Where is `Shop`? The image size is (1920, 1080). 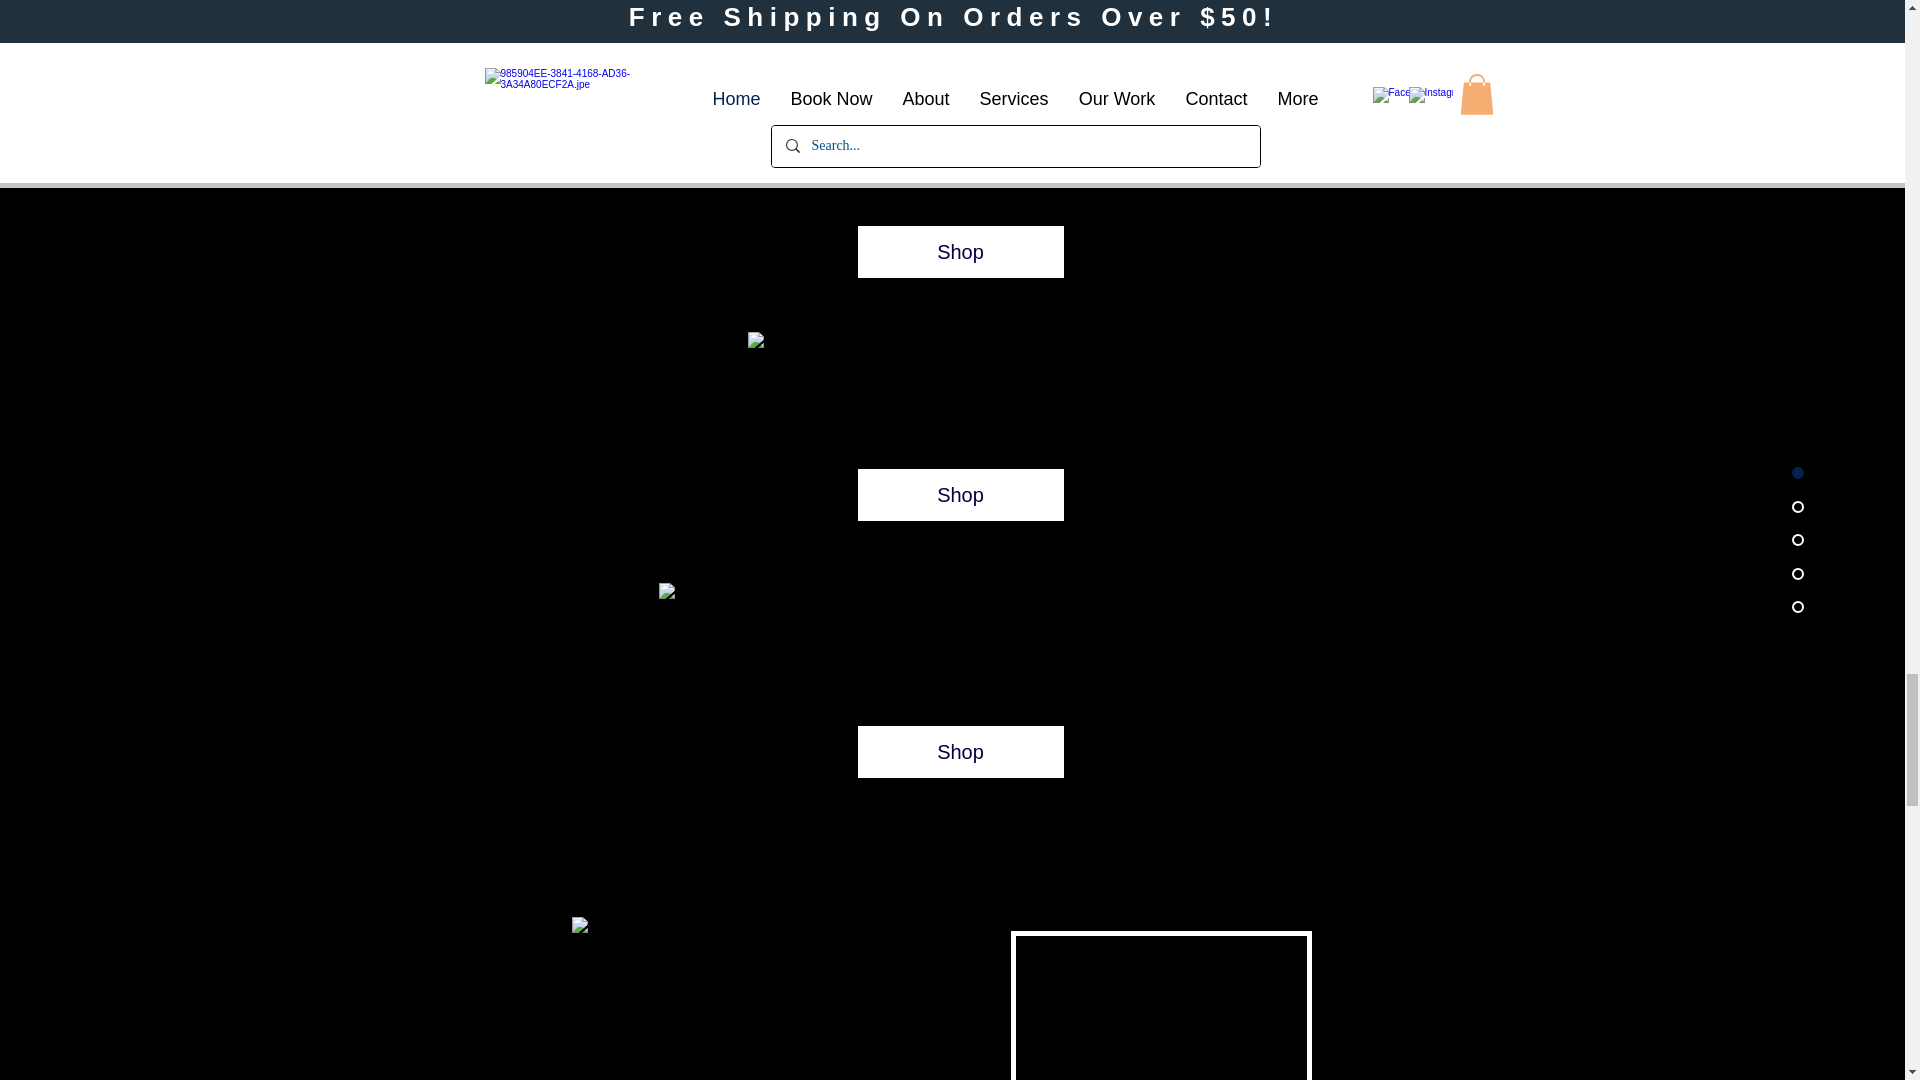
Shop is located at coordinates (960, 251).